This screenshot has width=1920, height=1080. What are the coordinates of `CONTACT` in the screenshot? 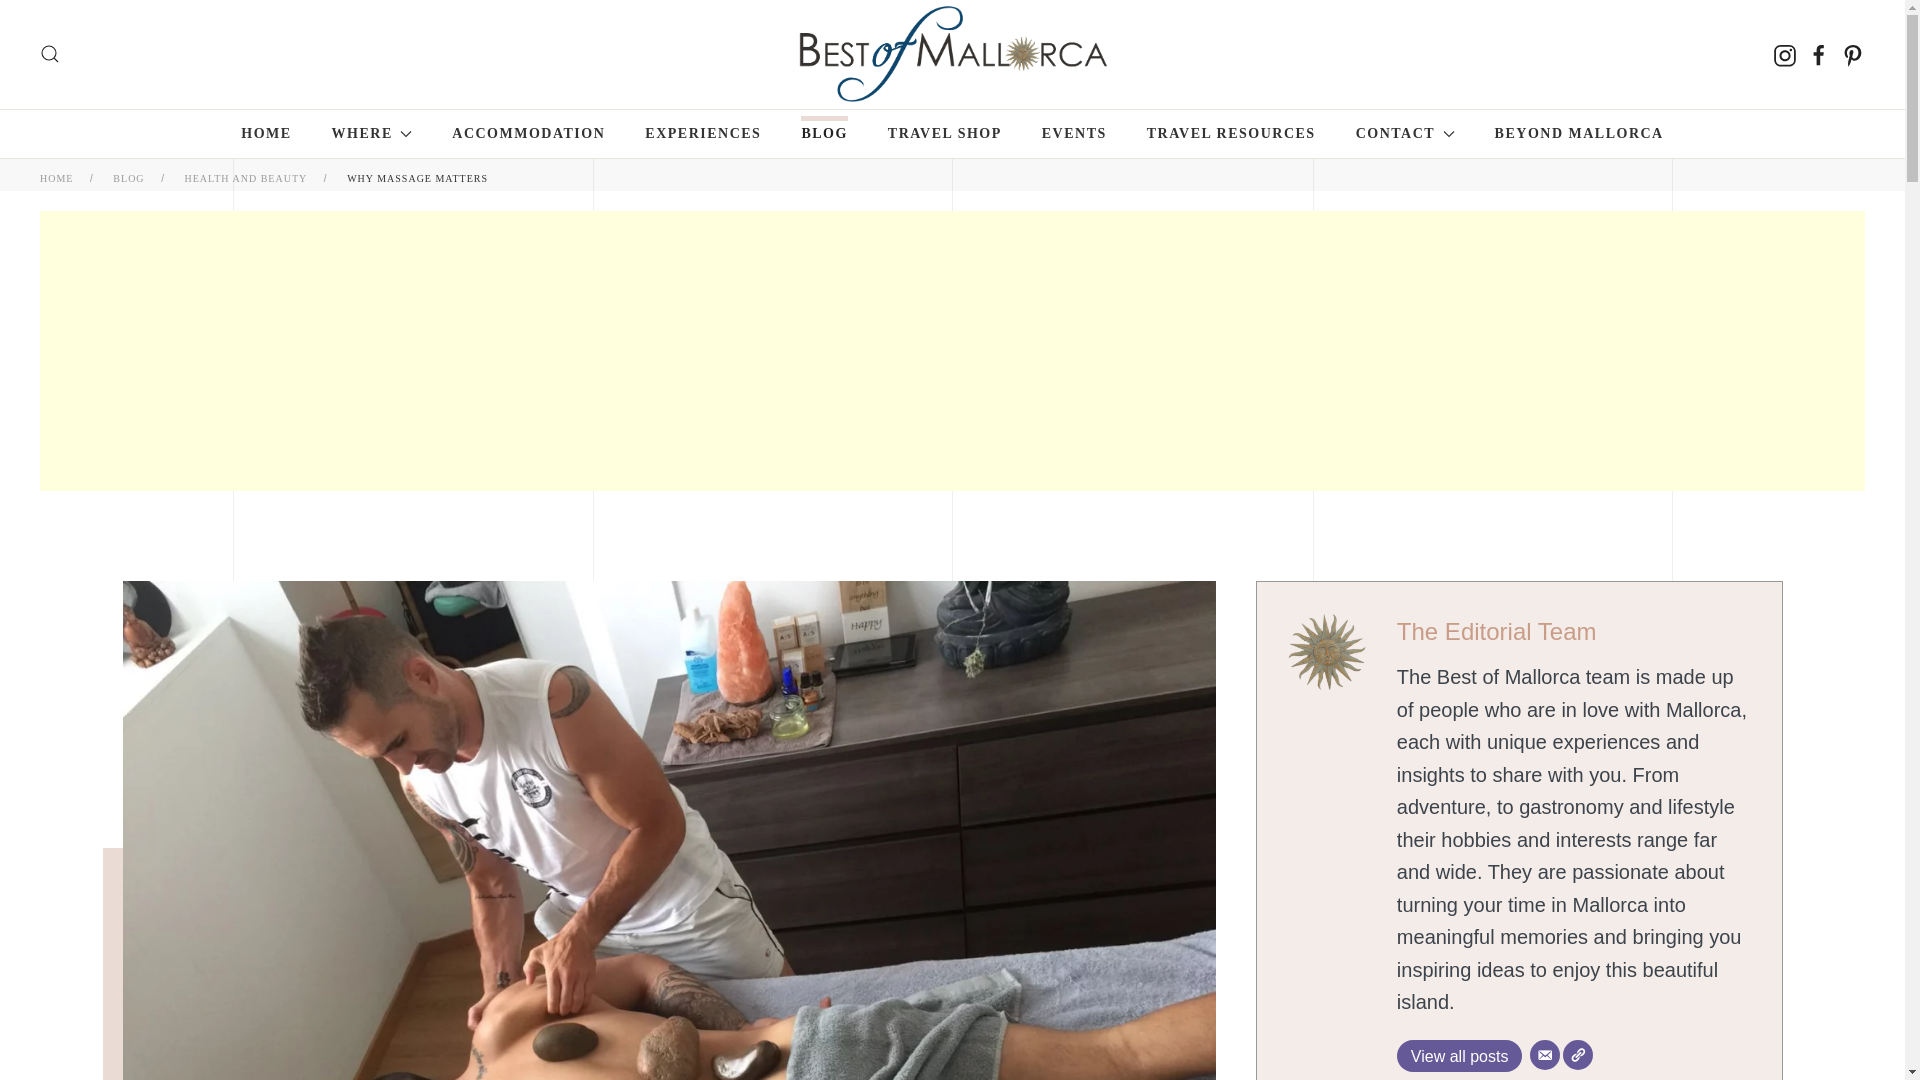 It's located at (1405, 134).